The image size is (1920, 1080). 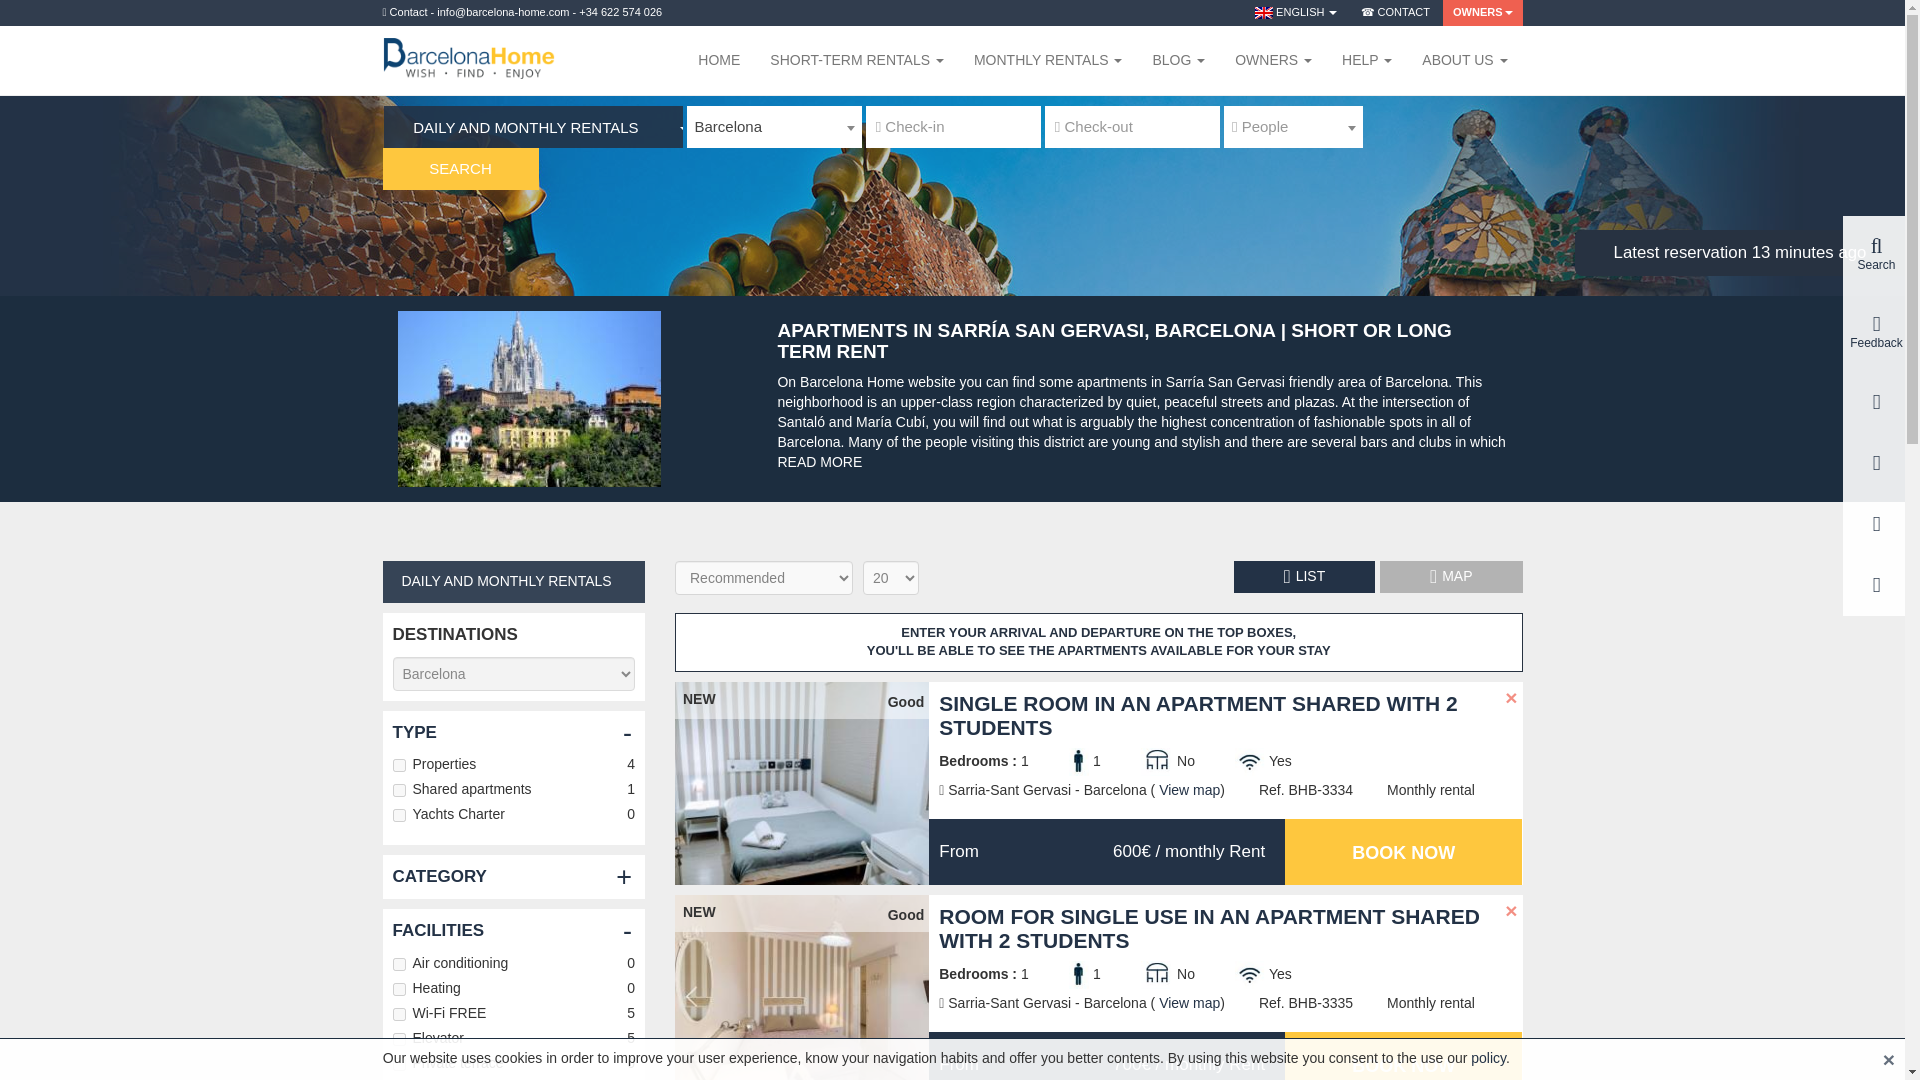 I want to click on Single room in an apartment shared with 2 students, so click(x=802, y=783).